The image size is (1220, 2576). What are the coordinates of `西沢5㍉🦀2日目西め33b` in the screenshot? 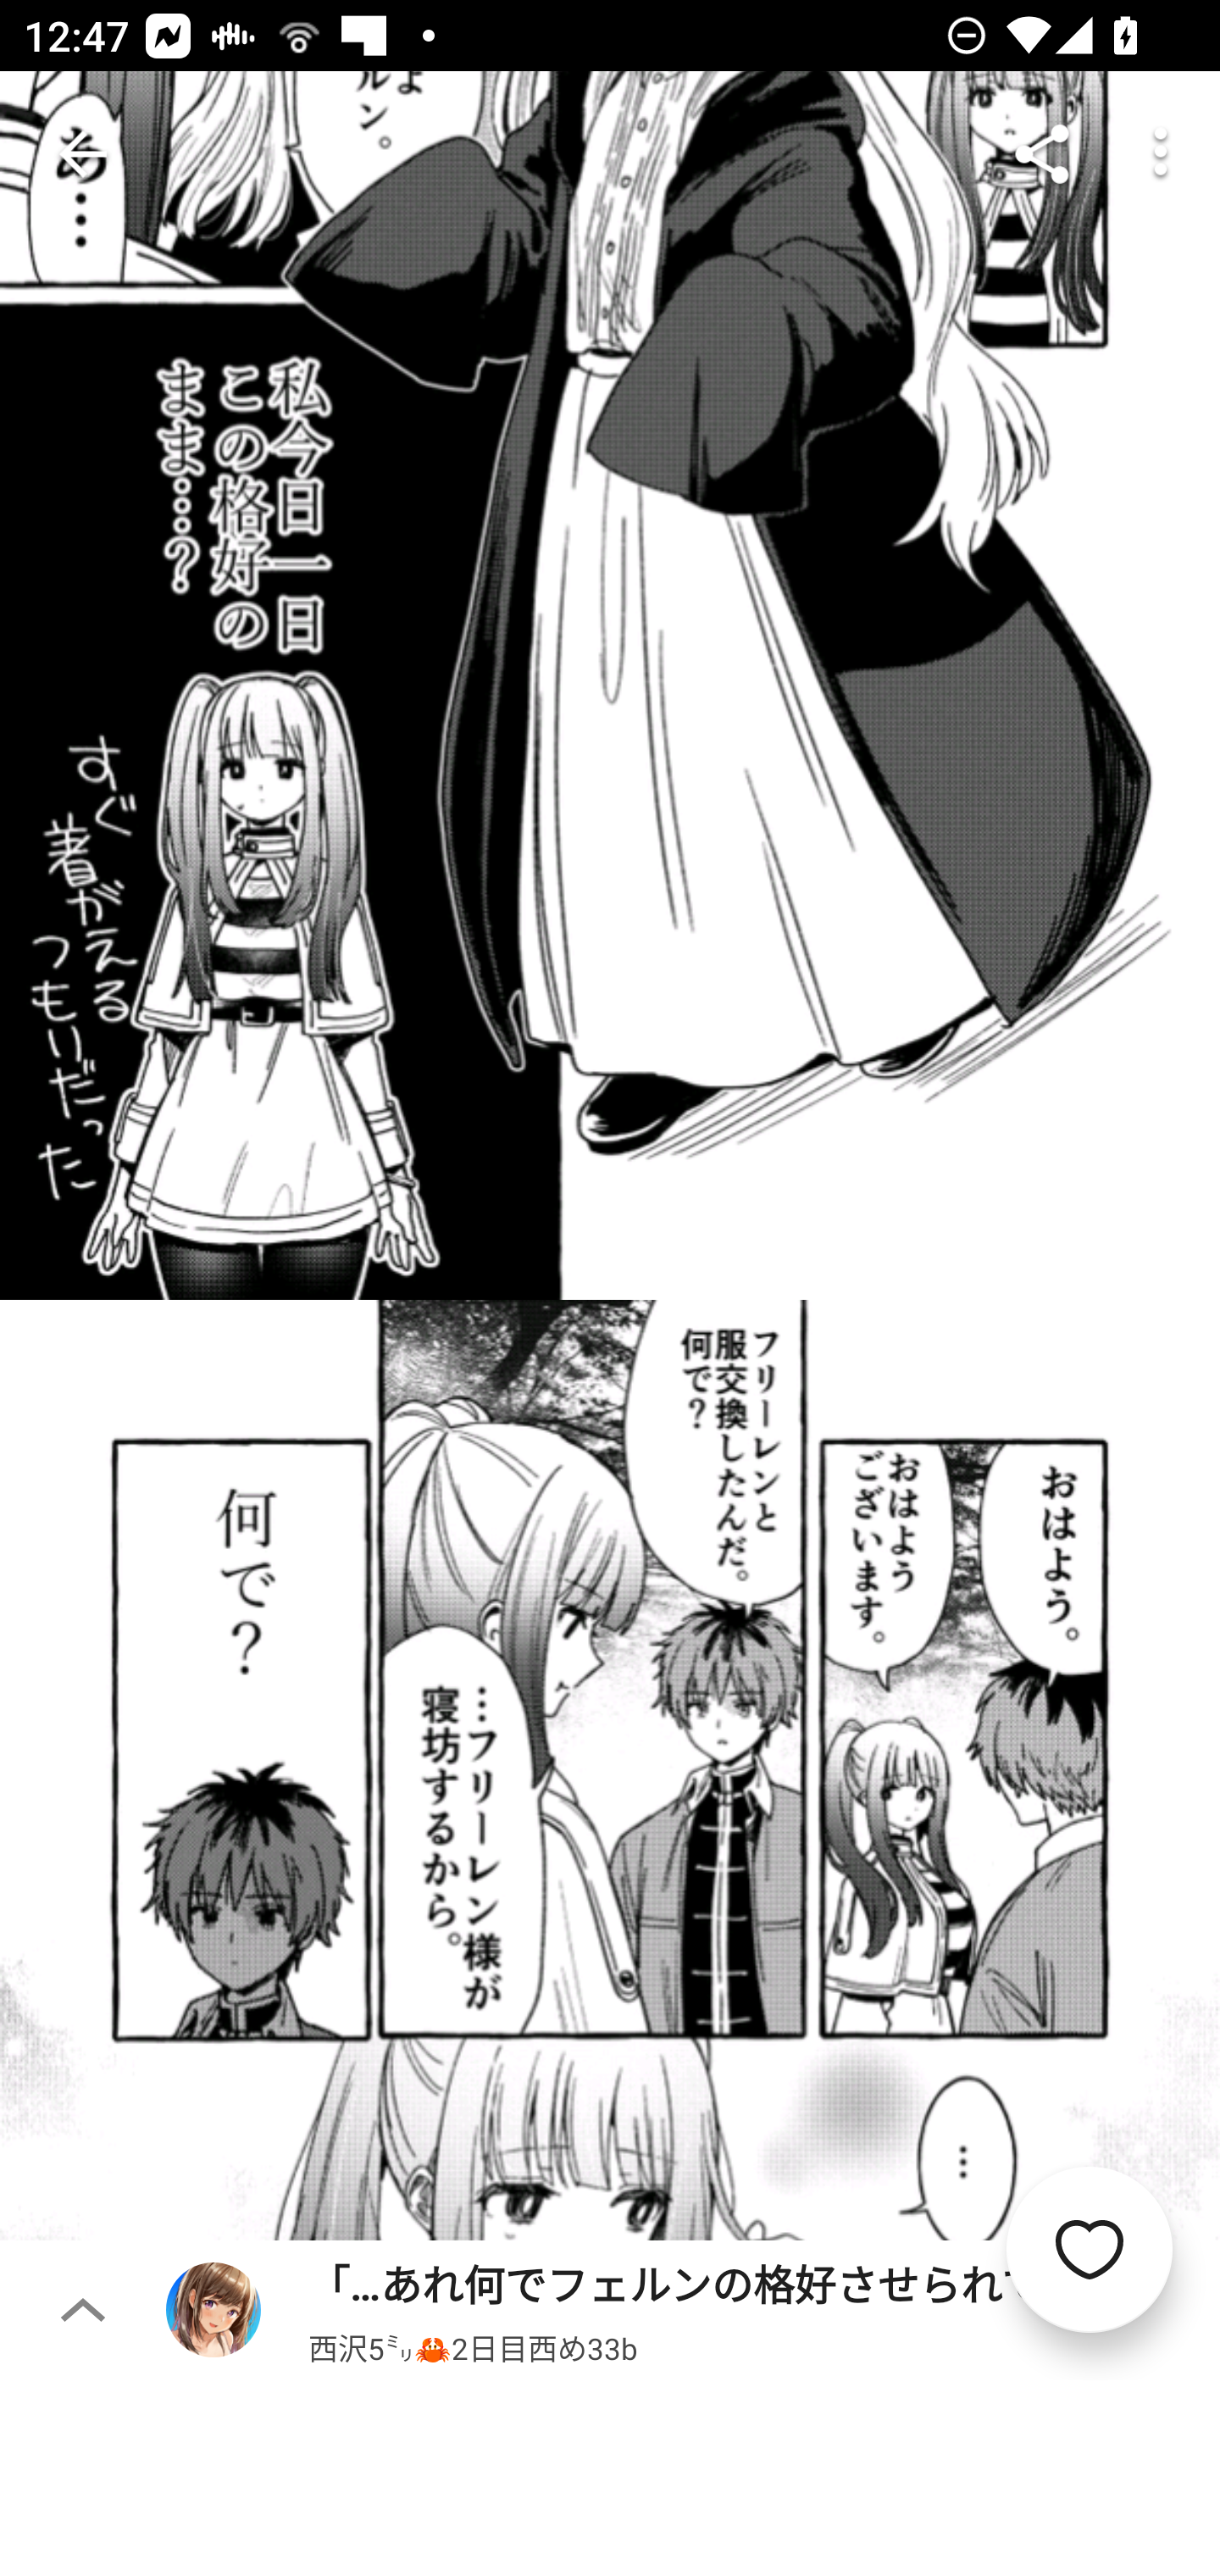 It's located at (473, 2346).